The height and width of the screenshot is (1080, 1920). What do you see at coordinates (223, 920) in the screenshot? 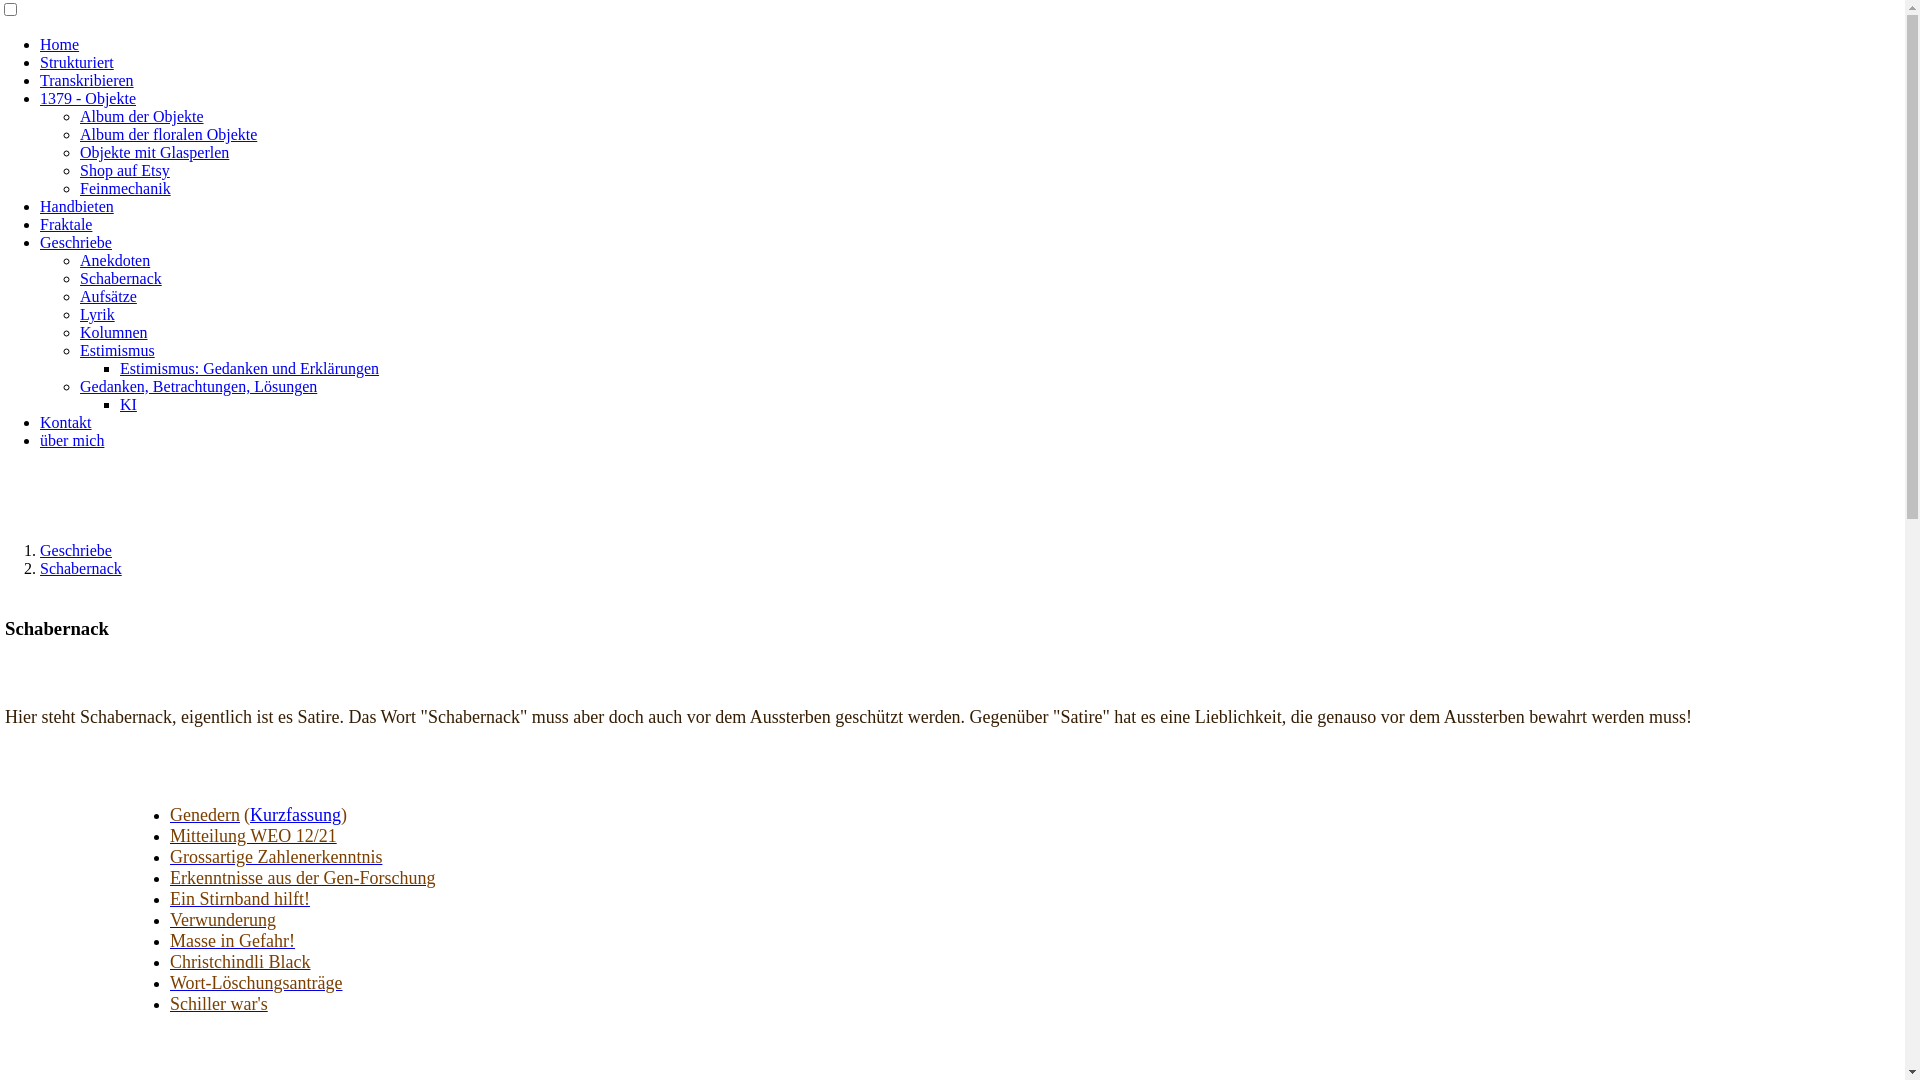
I see `Verwunderung` at bounding box center [223, 920].